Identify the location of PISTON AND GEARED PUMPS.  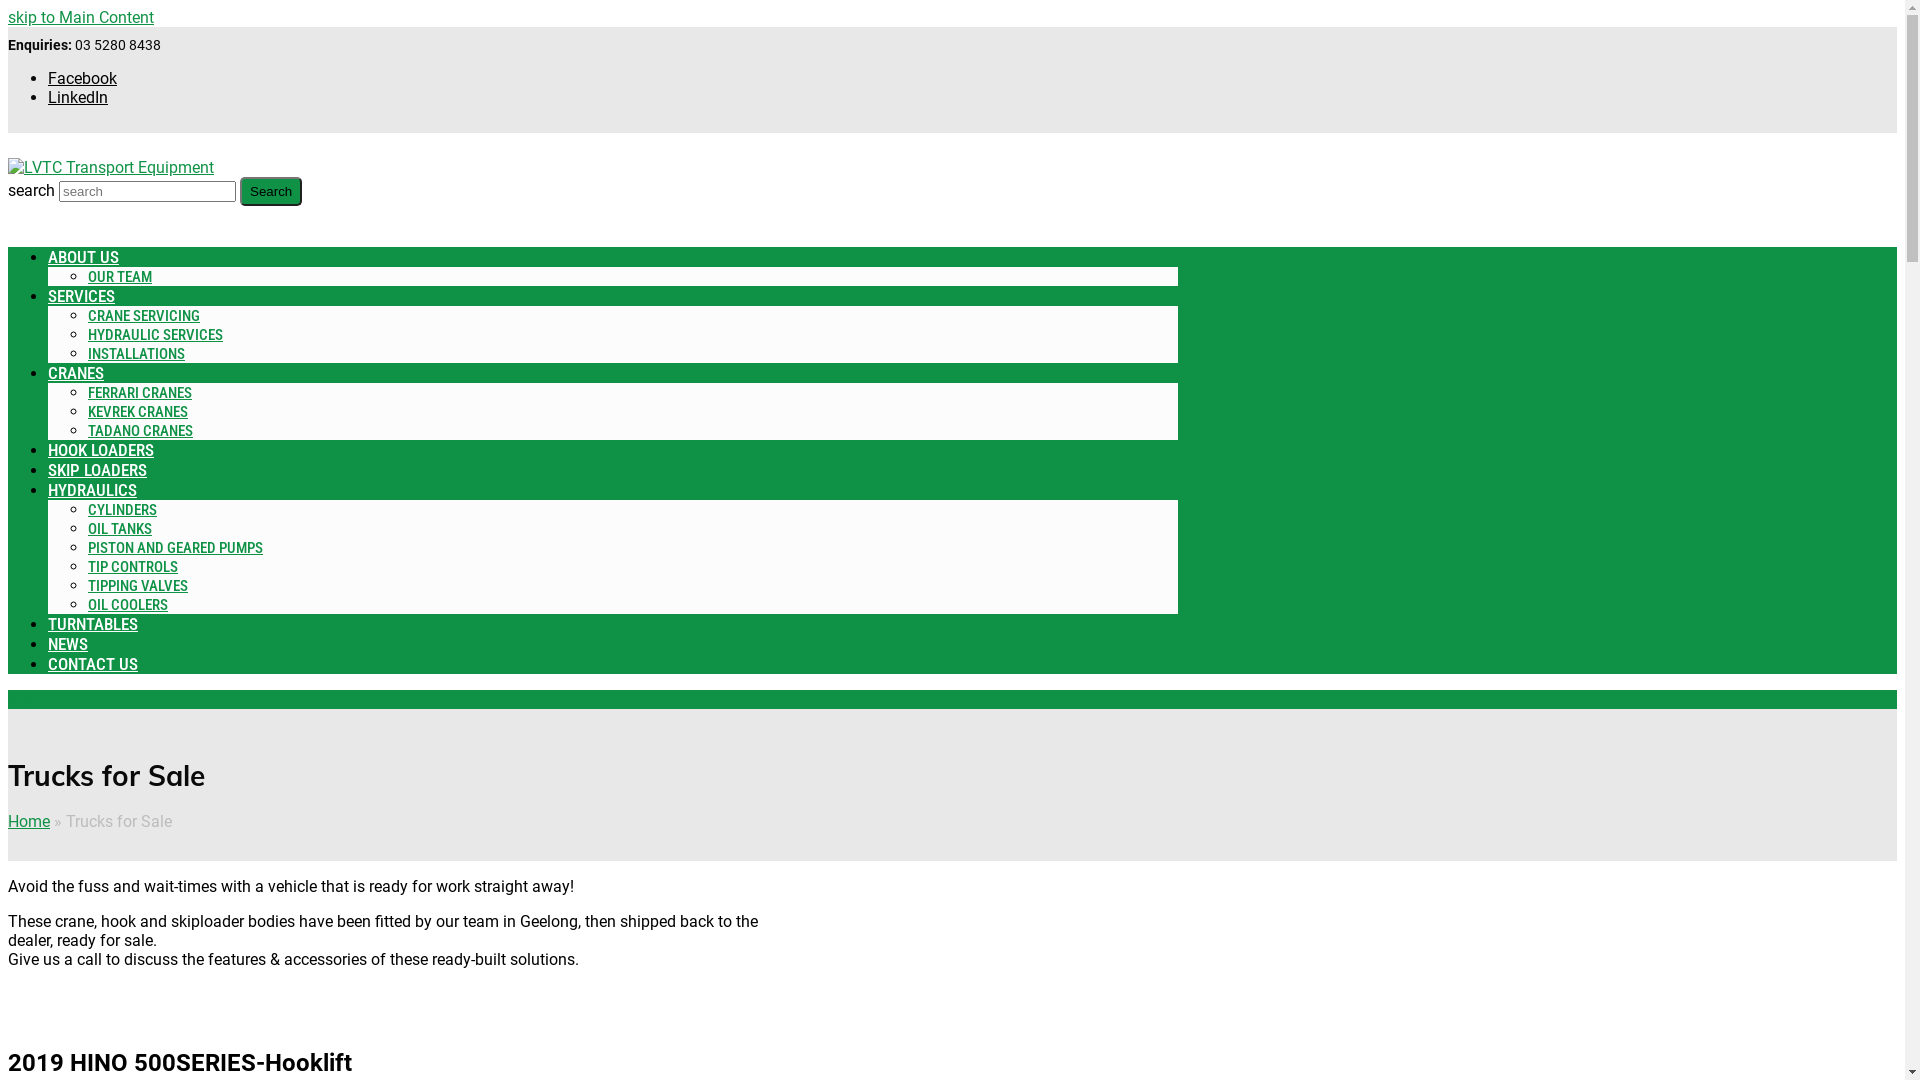
(176, 548).